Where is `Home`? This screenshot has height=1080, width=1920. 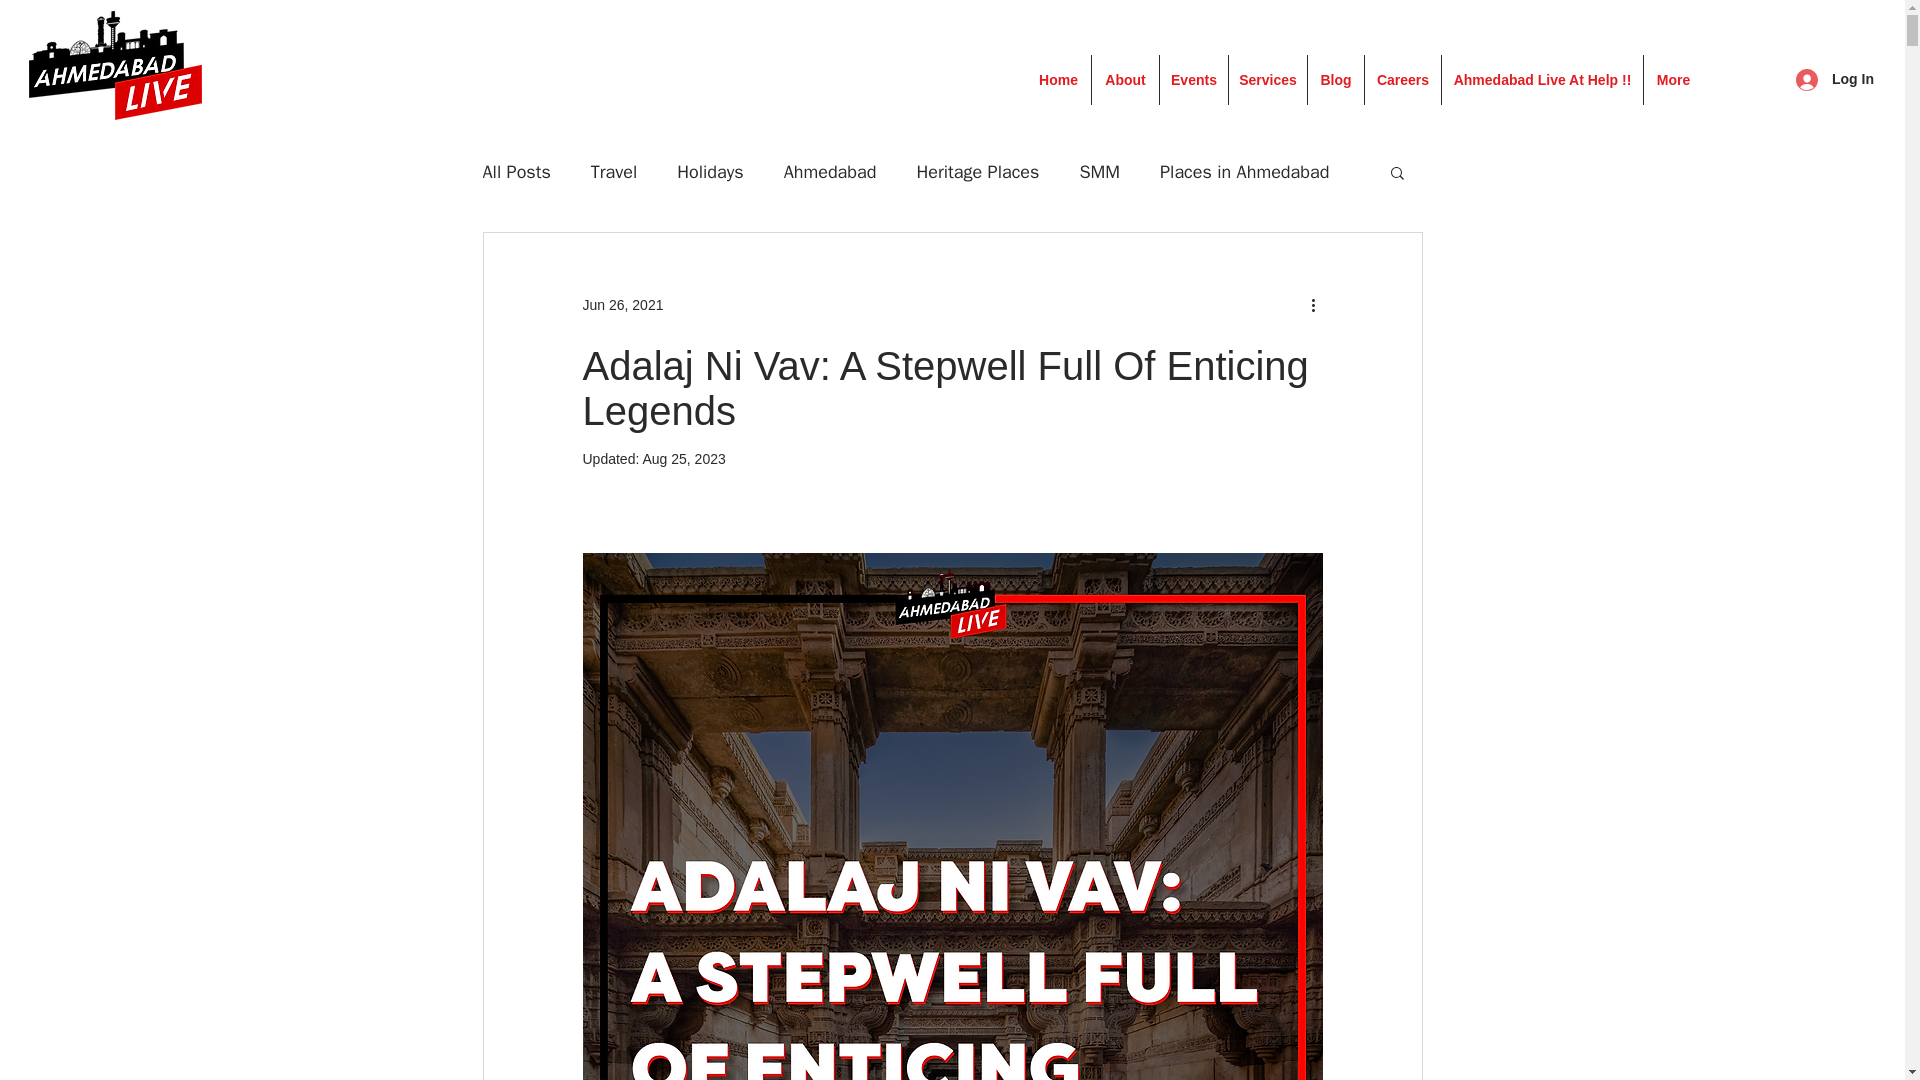
Home is located at coordinates (1058, 80).